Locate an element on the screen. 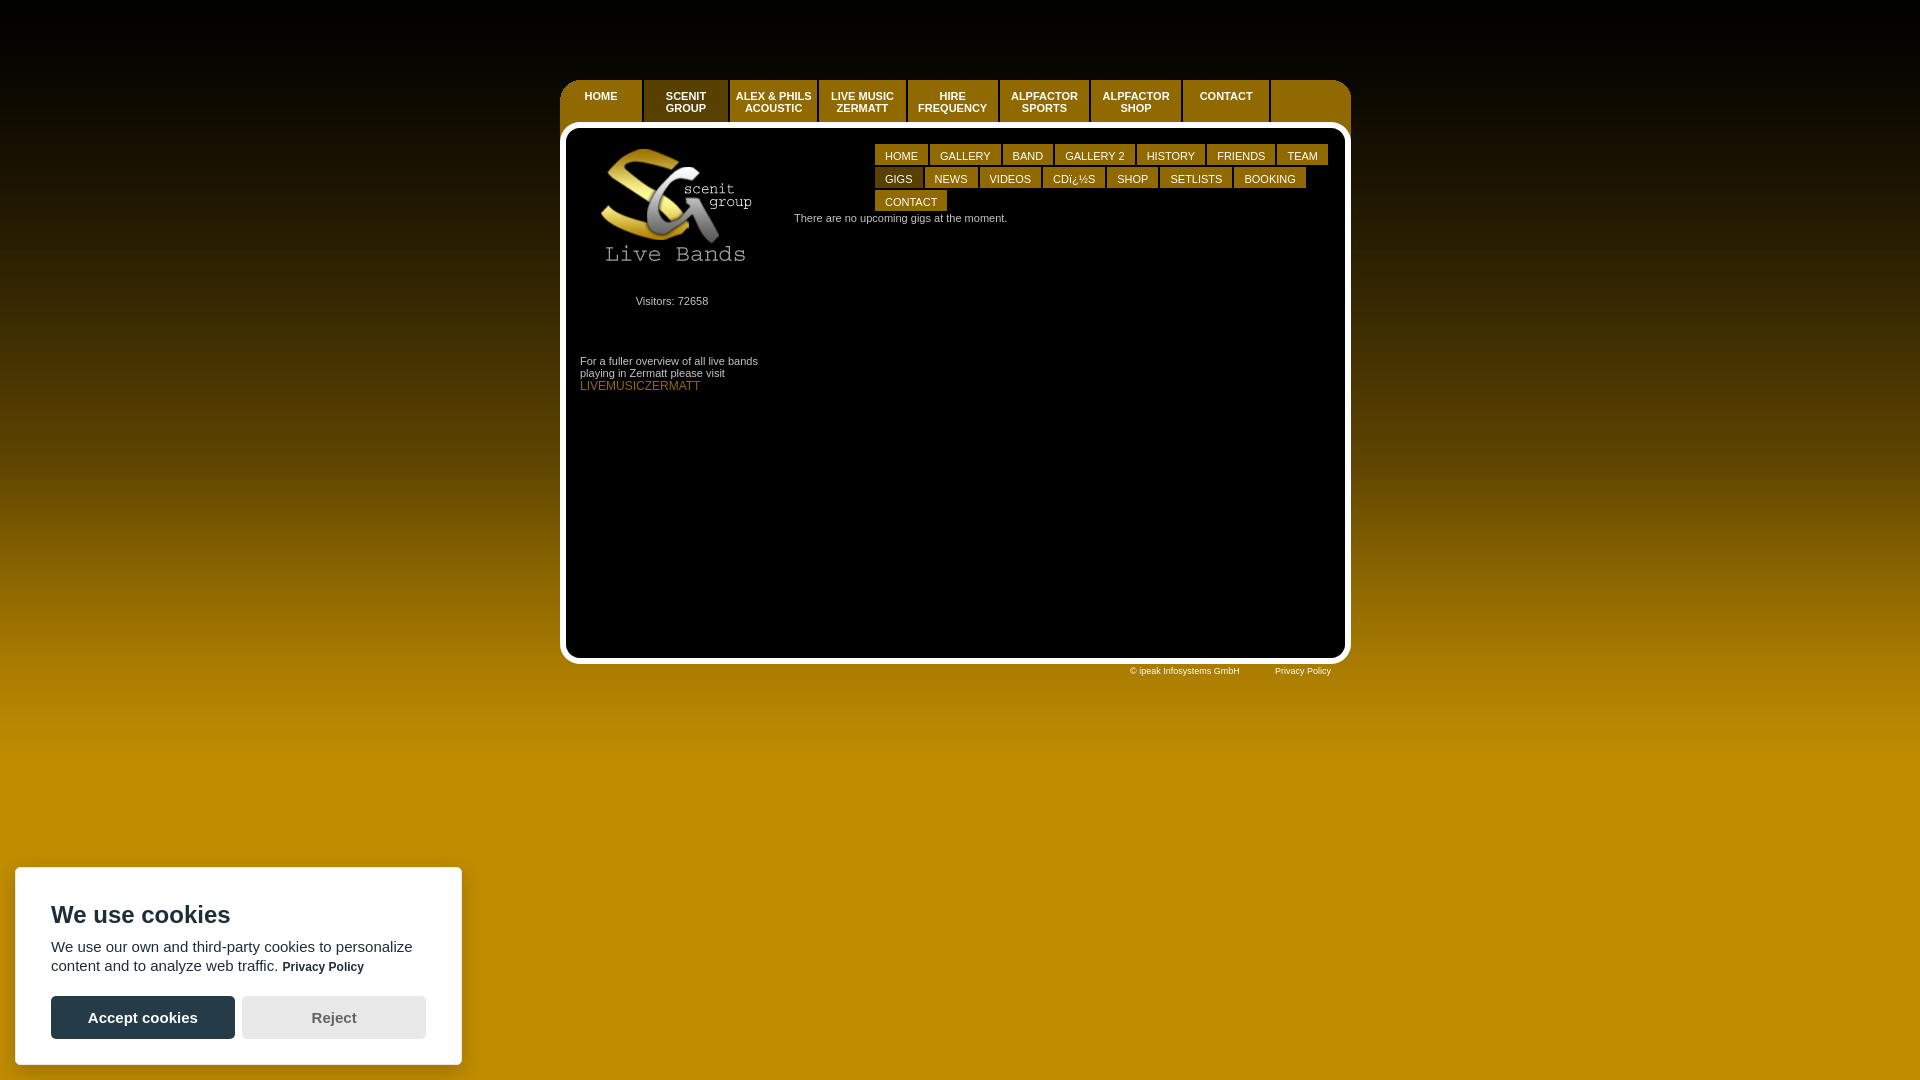  BOOKING is located at coordinates (1270, 178).